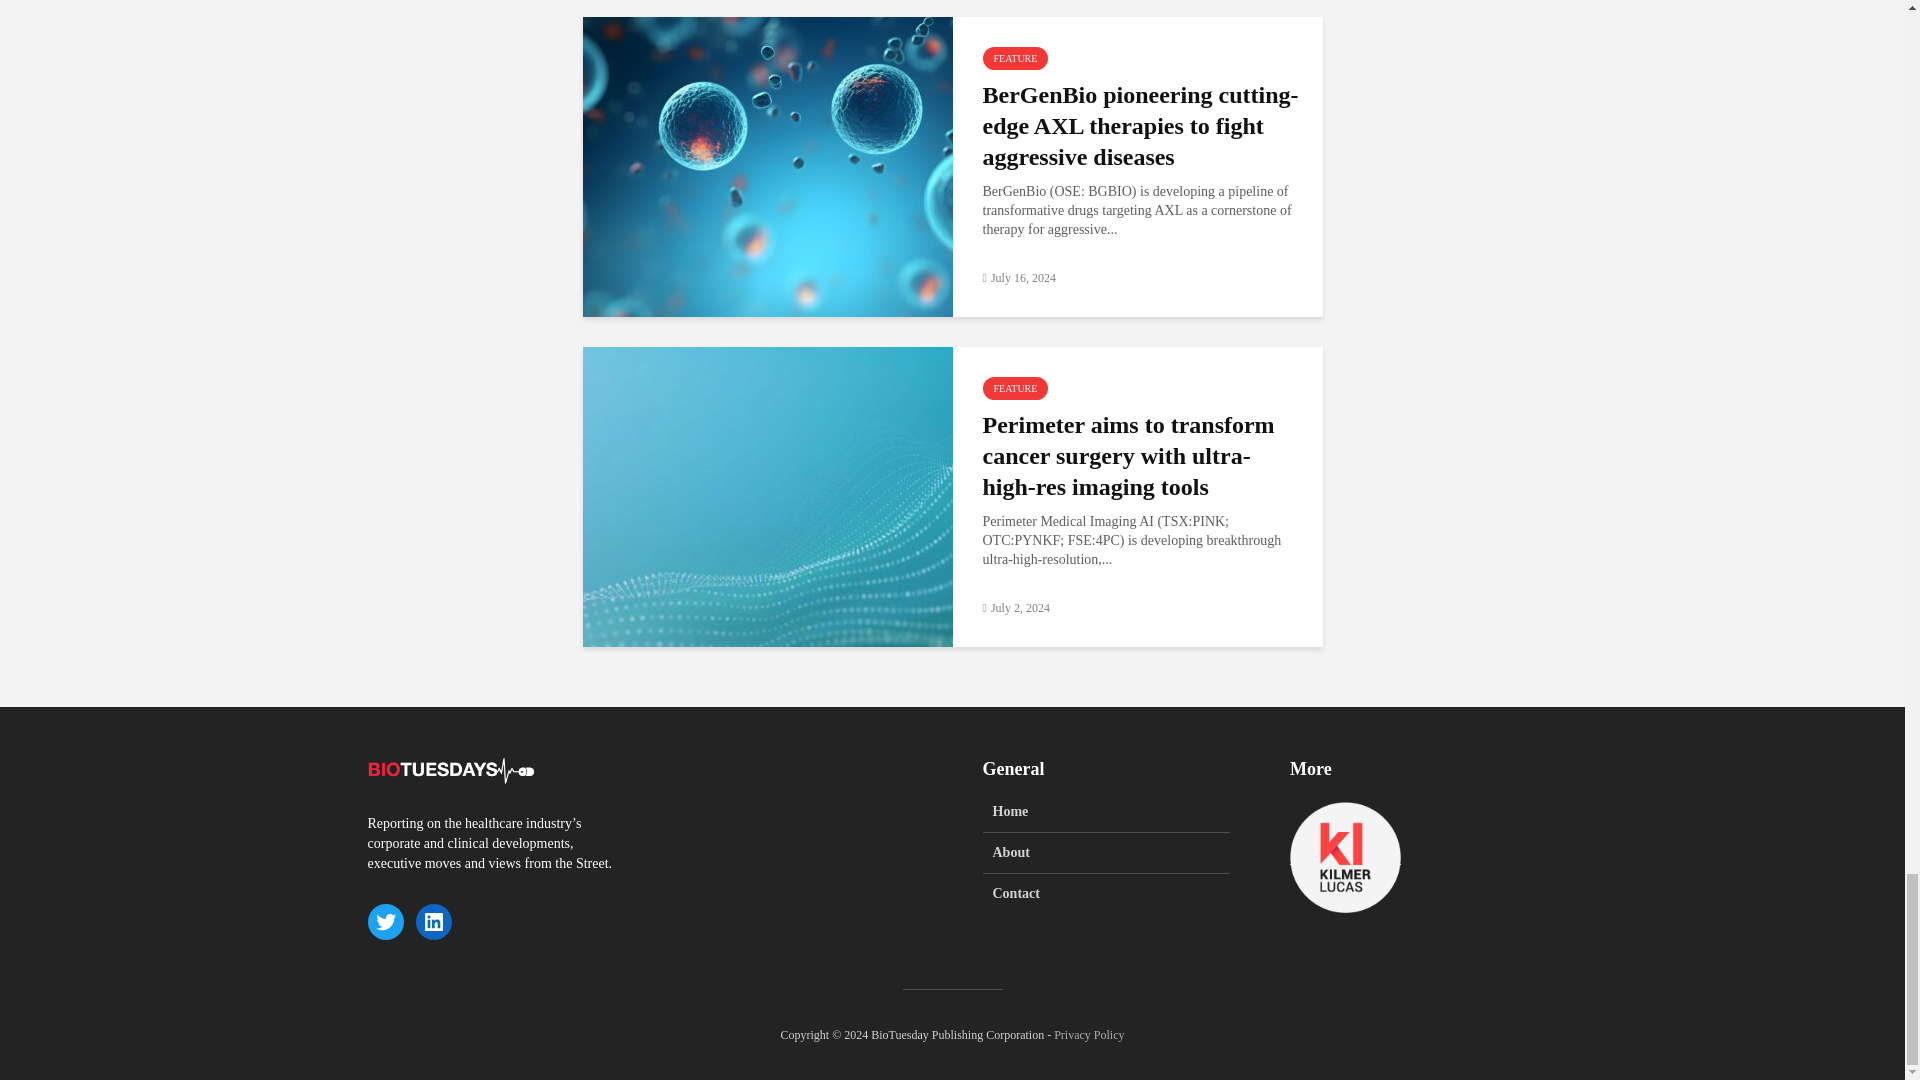  I want to click on Twitter, so click(386, 921).